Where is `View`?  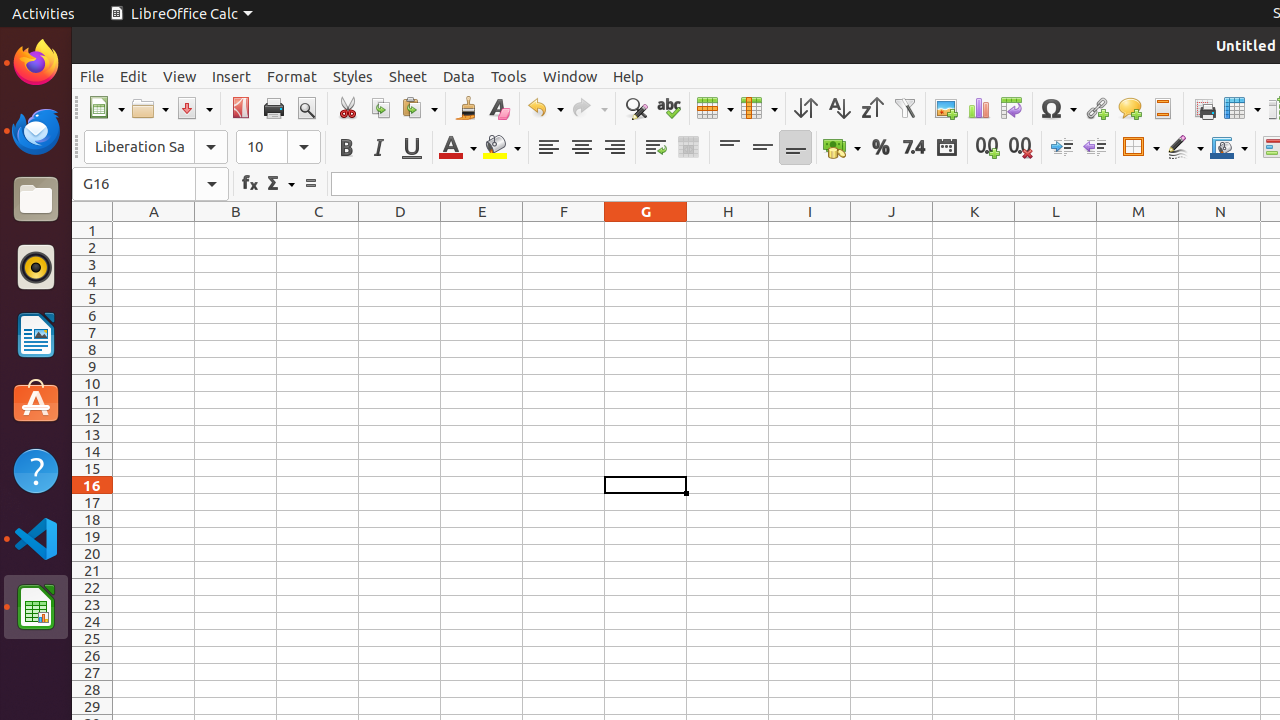
View is located at coordinates (180, 76).